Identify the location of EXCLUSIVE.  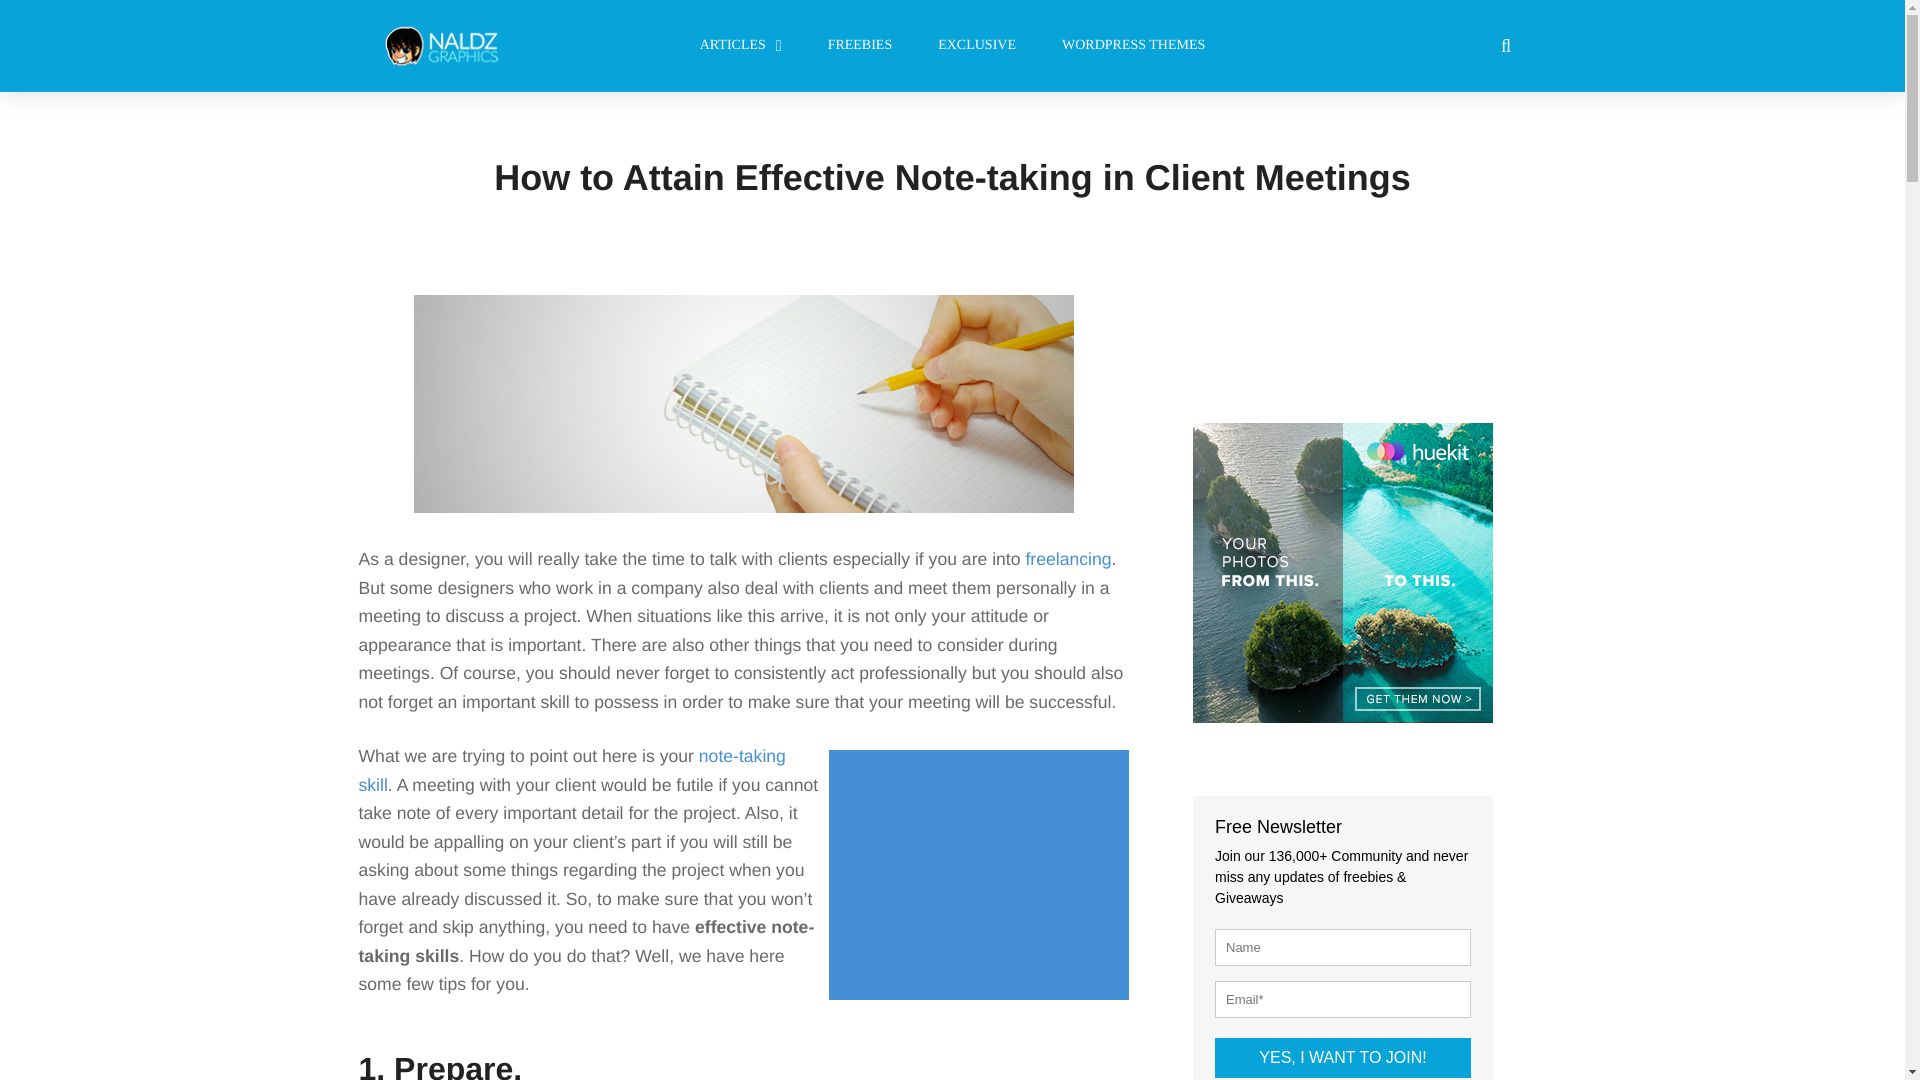
(976, 46).